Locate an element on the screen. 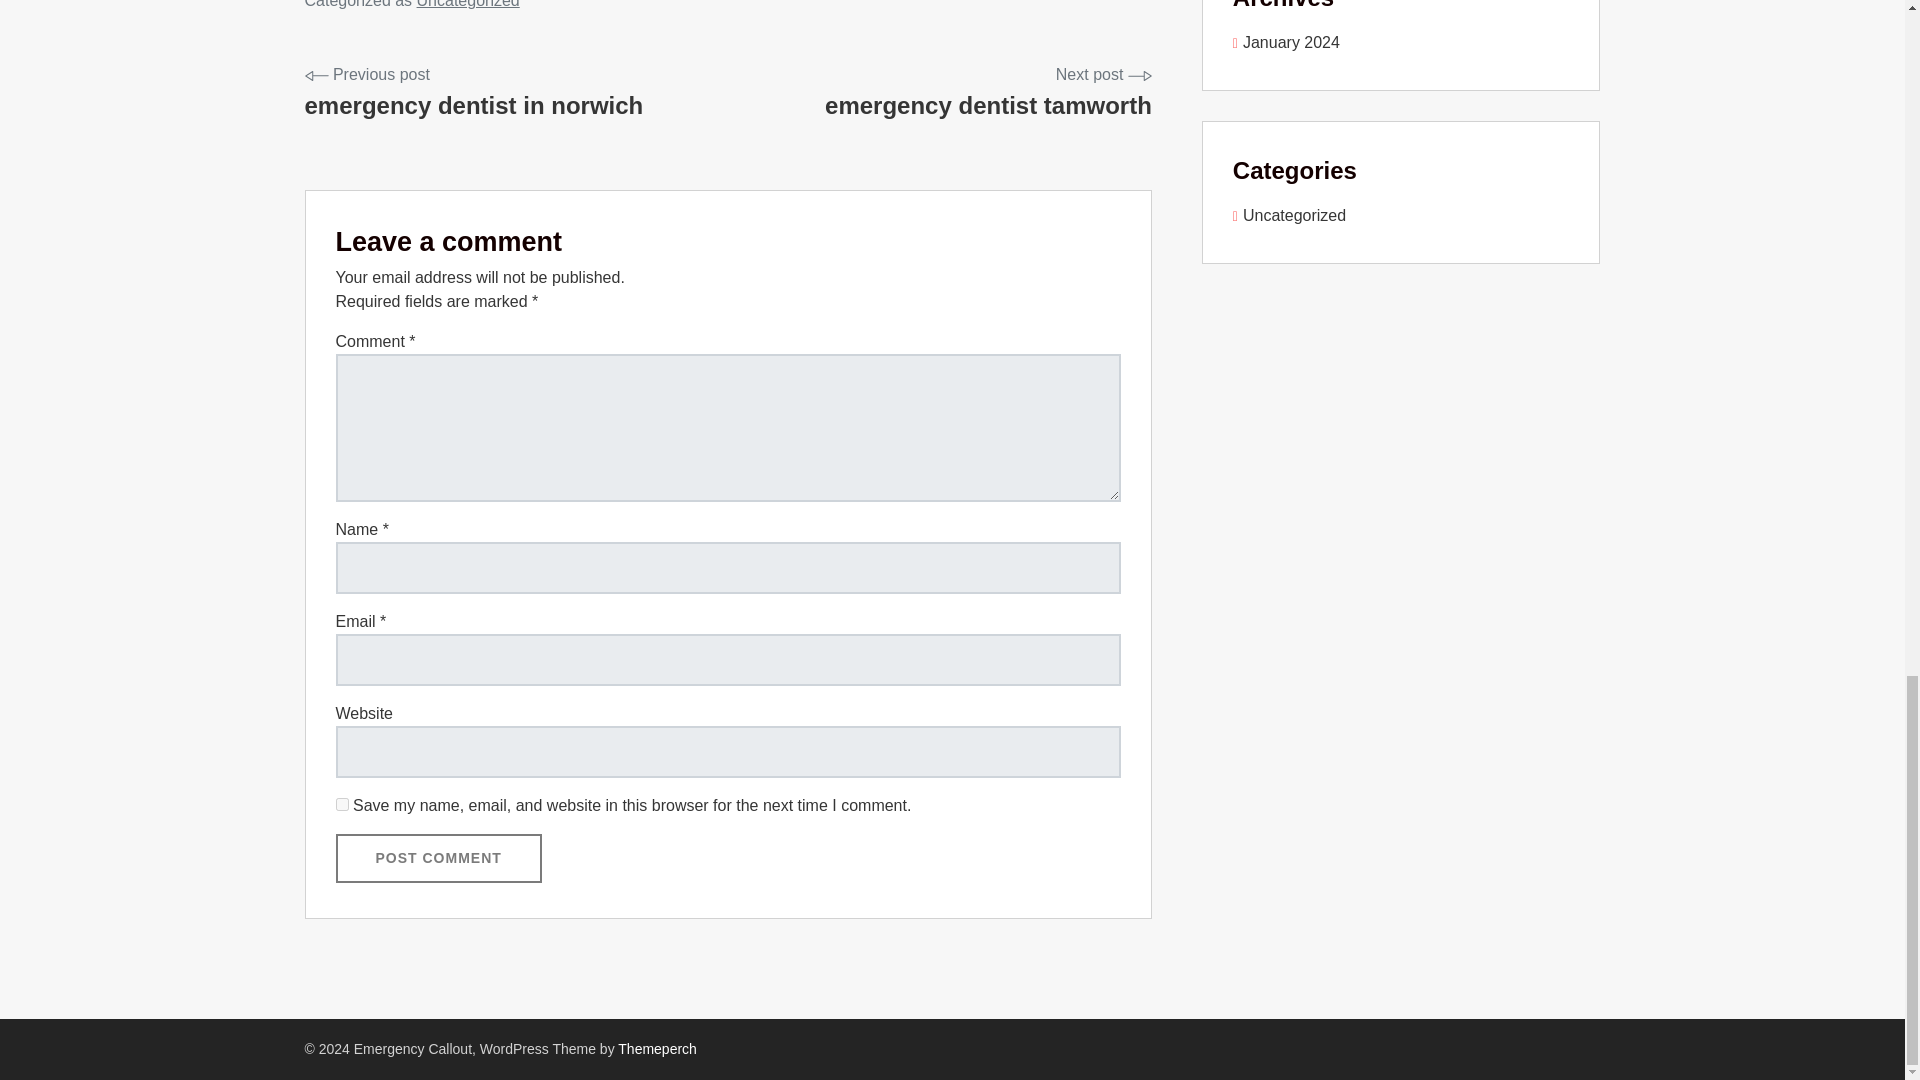 This screenshot has height=1080, width=1920. Themeperch is located at coordinates (657, 1049).